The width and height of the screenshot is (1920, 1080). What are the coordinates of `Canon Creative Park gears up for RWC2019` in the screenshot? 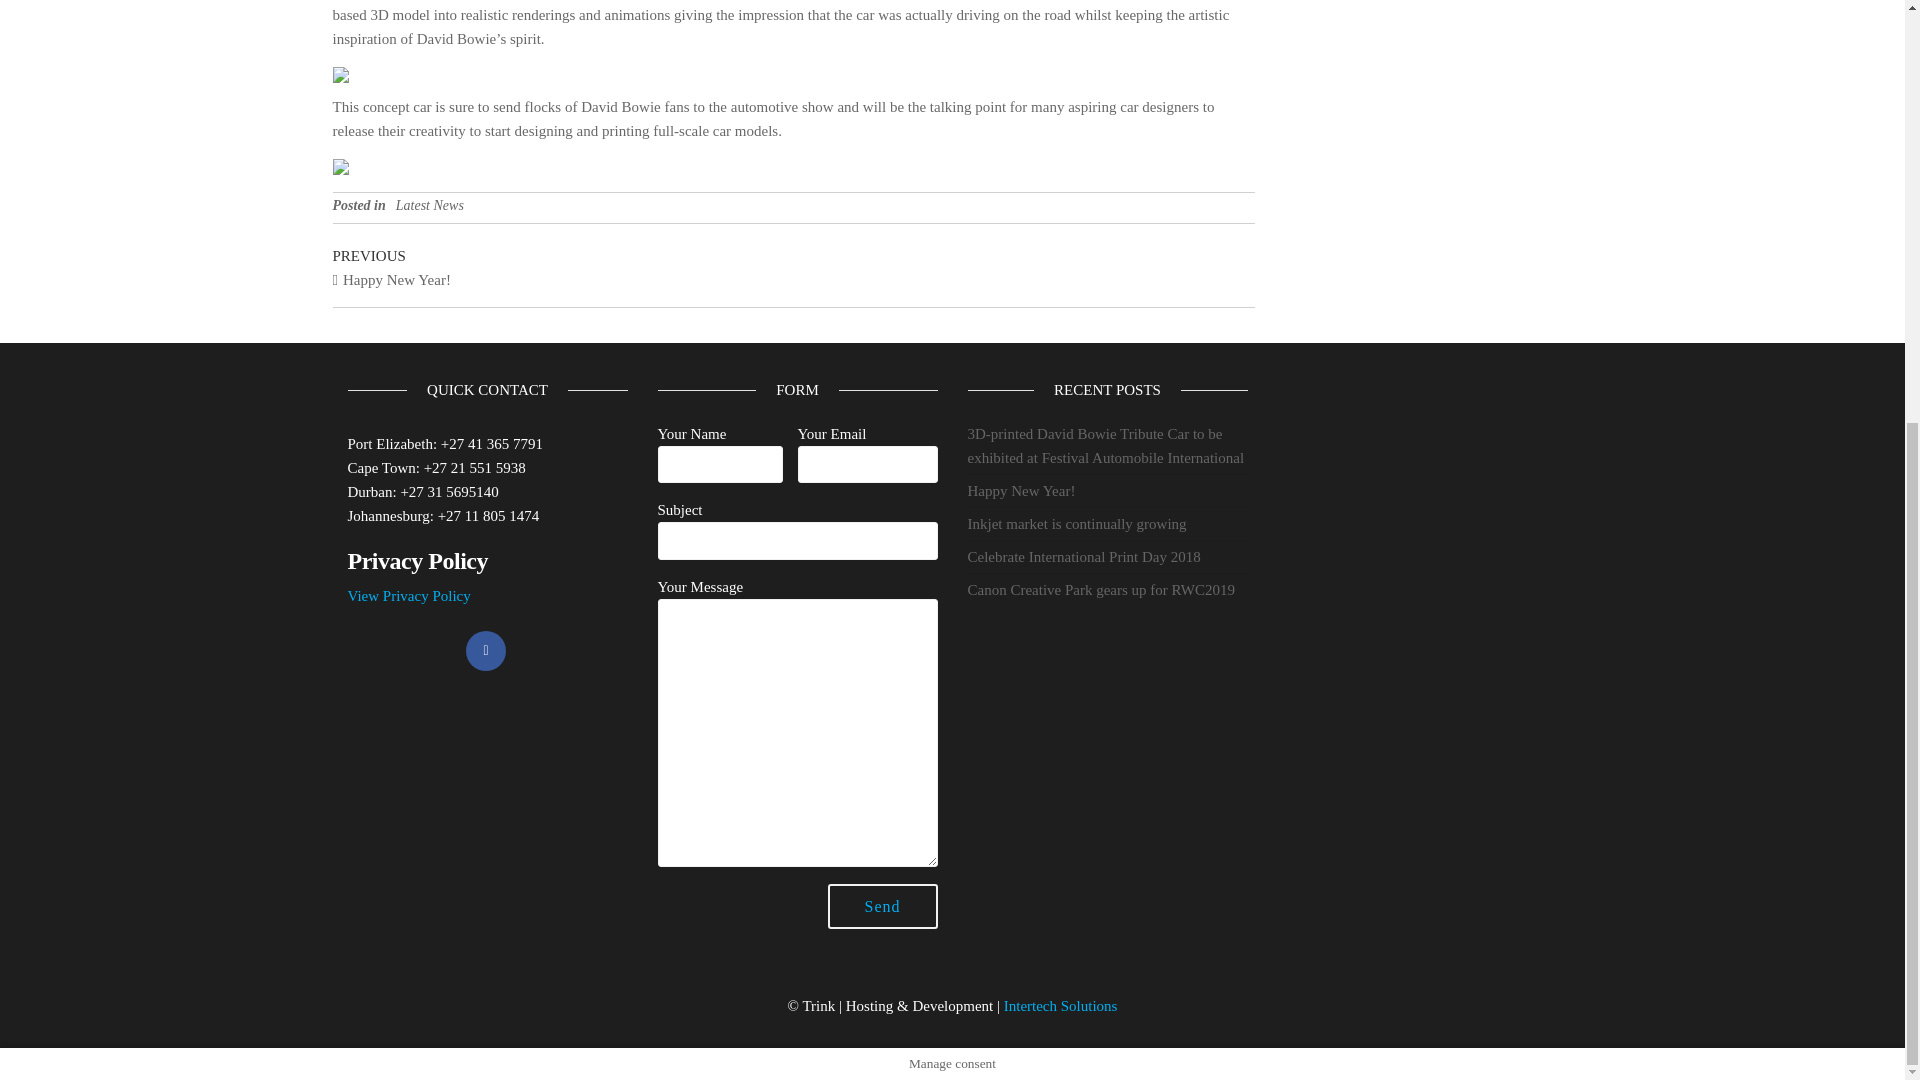 It's located at (1100, 590).